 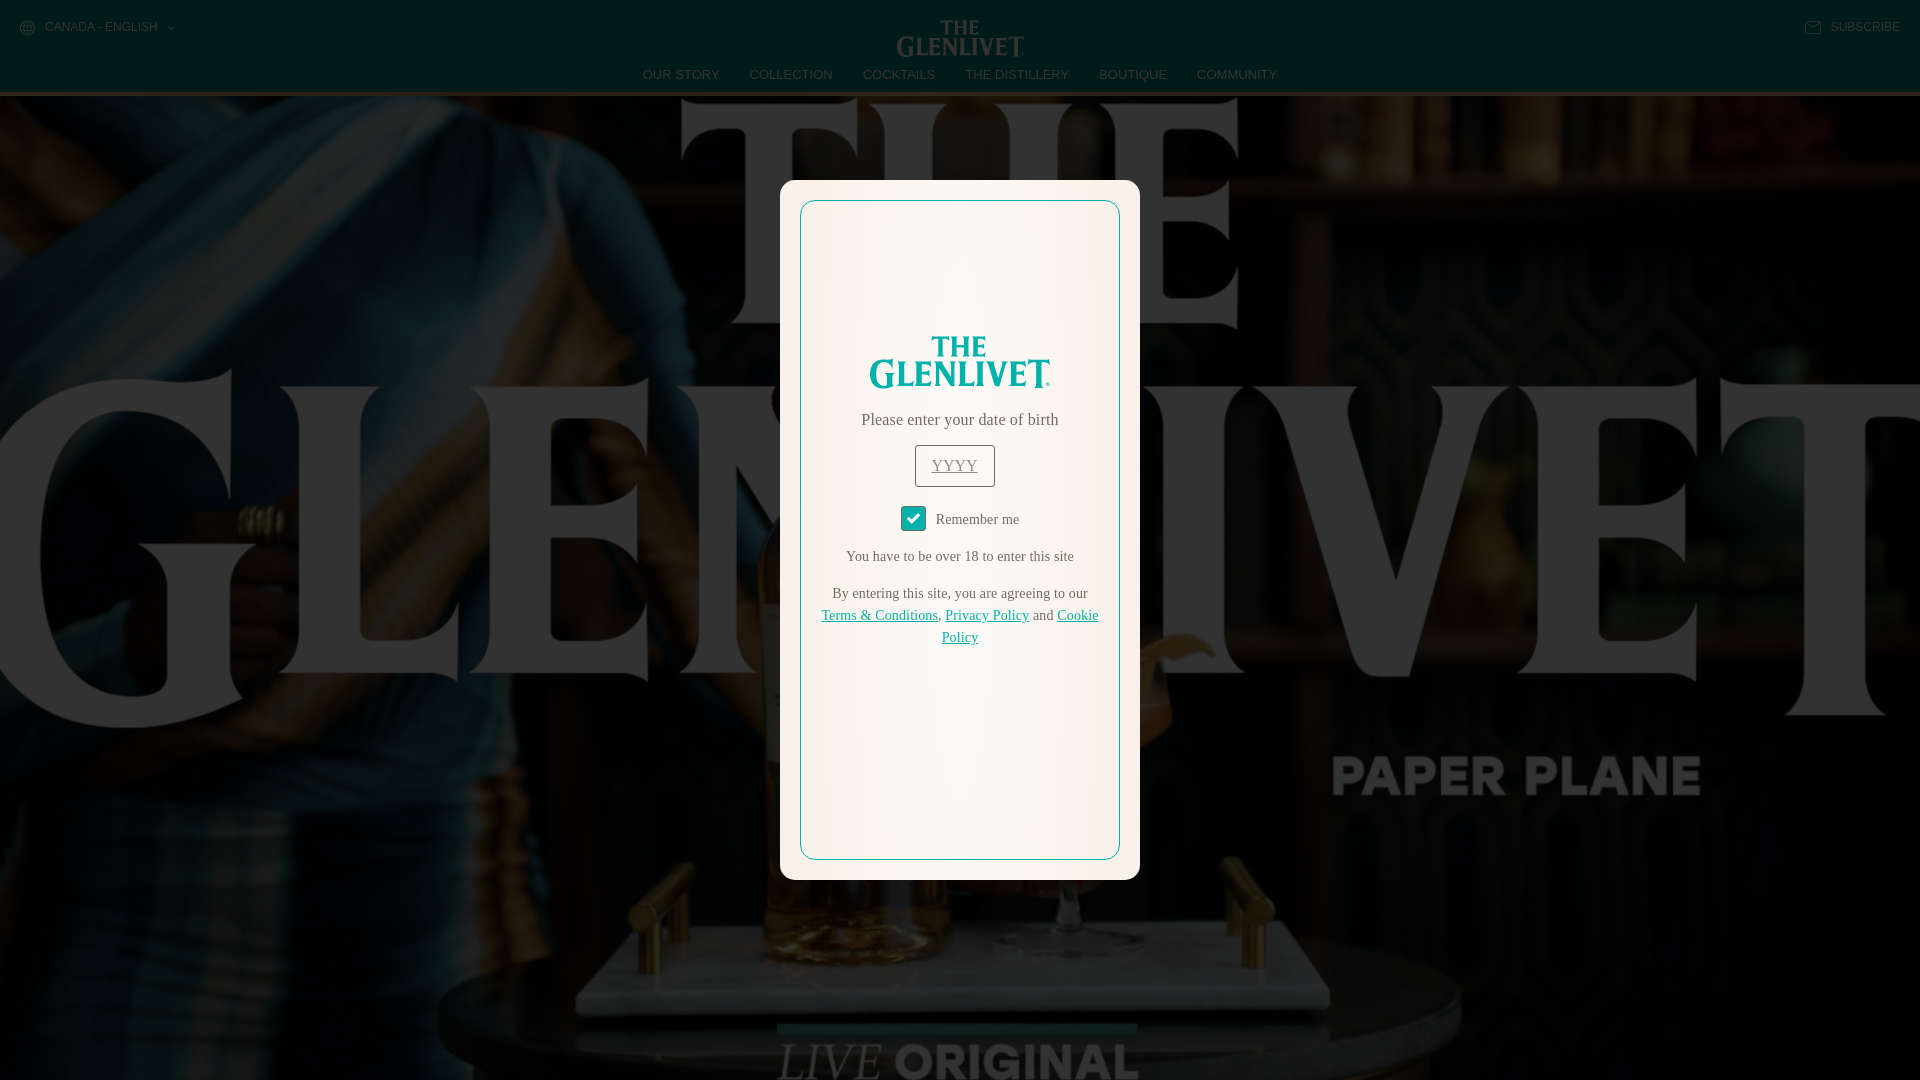 What do you see at coordinates (792, 74) in the screenshot?
I see `COLLECTION` at bounding box center [792, 74].